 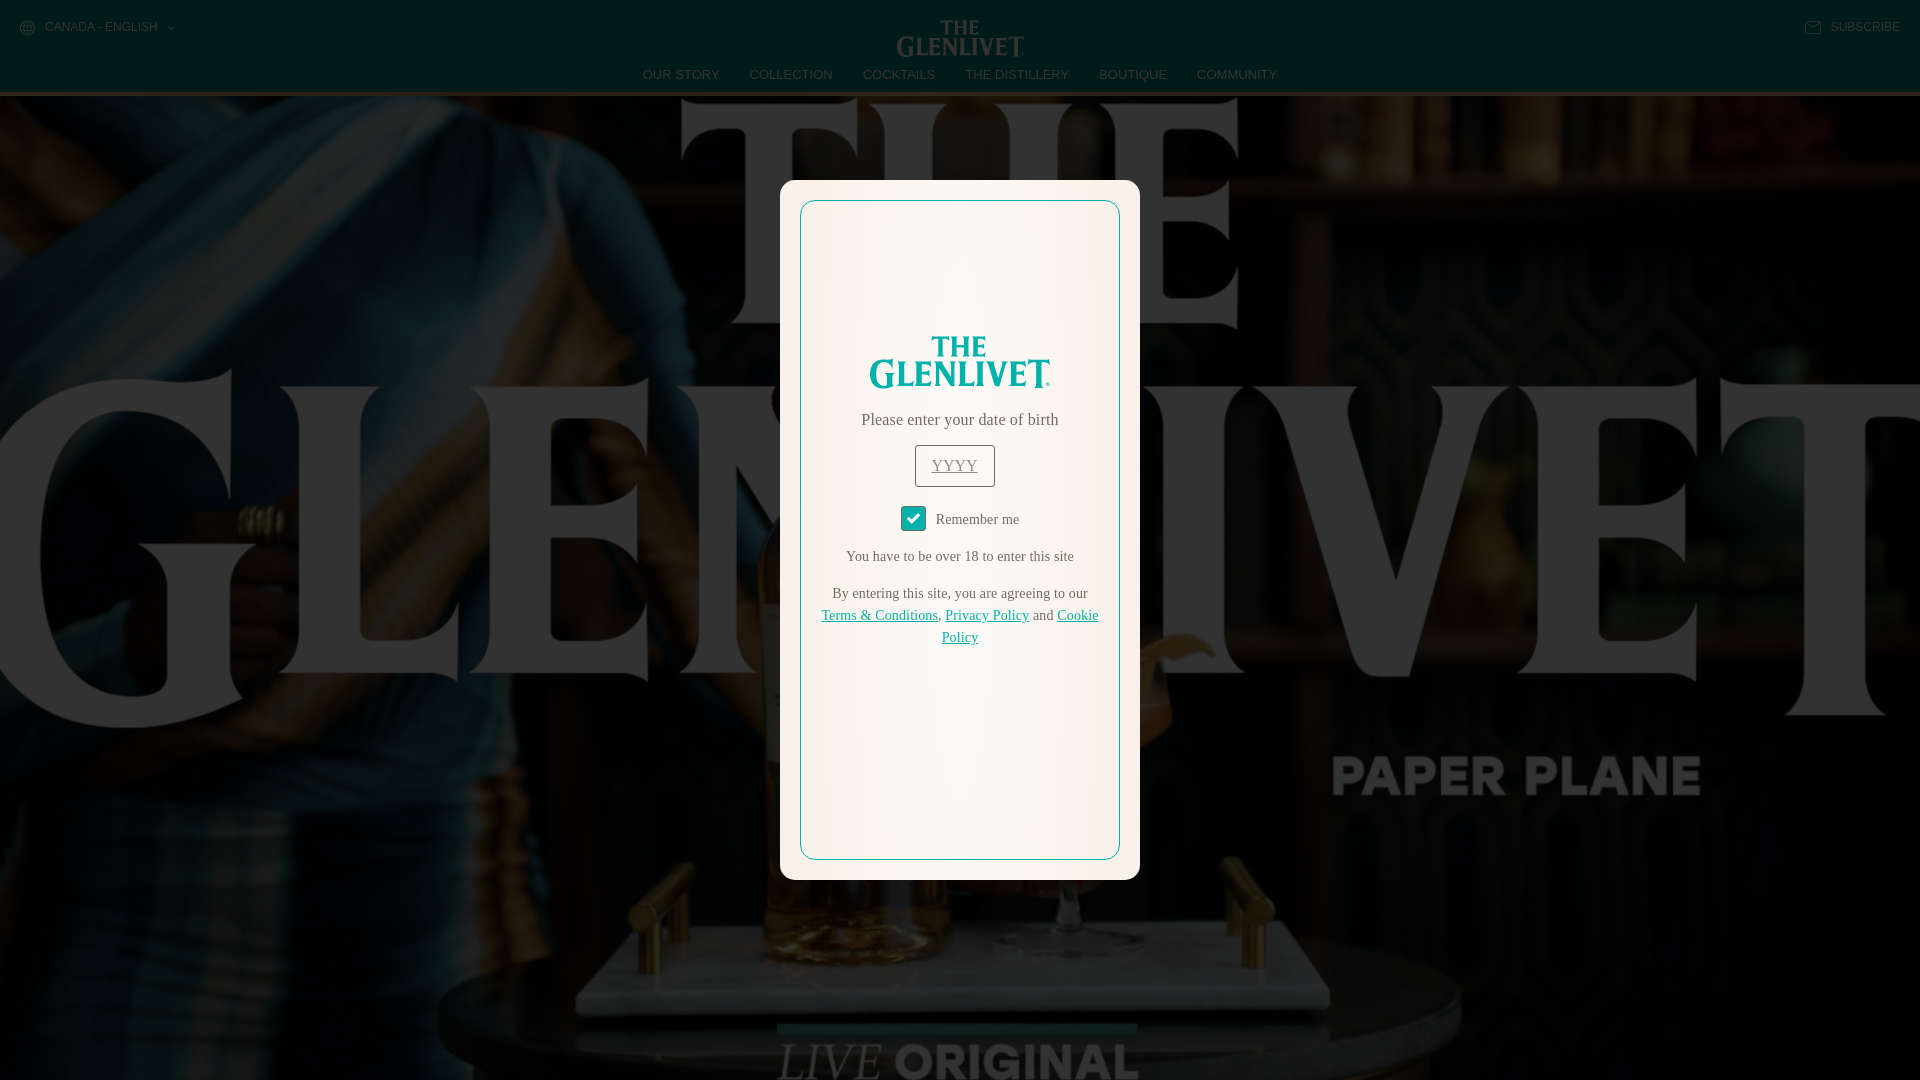 What do you see at coordinates (792, 74) in the screenshot?
I see `COLLECTION` at bounding box center [792, 74].